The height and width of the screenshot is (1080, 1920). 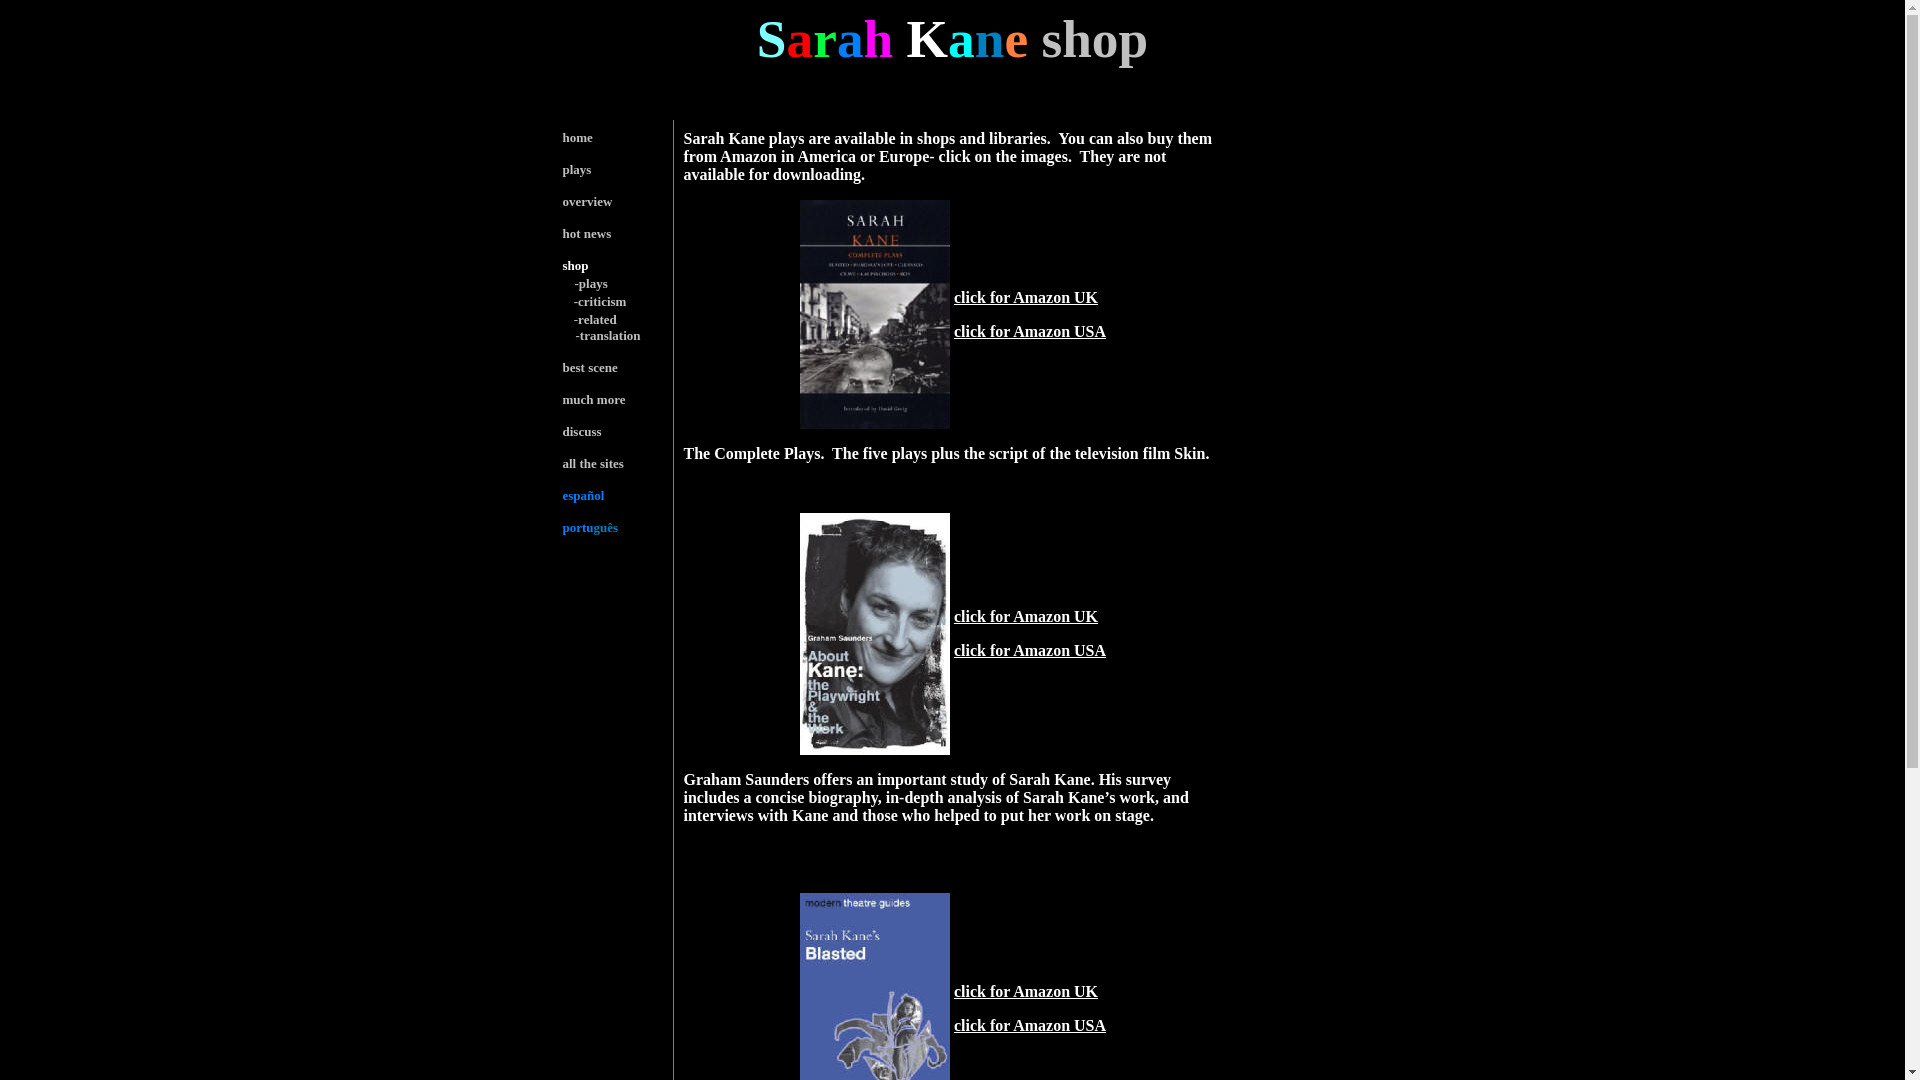 I want to click on shop, so click(x=574, y=266).